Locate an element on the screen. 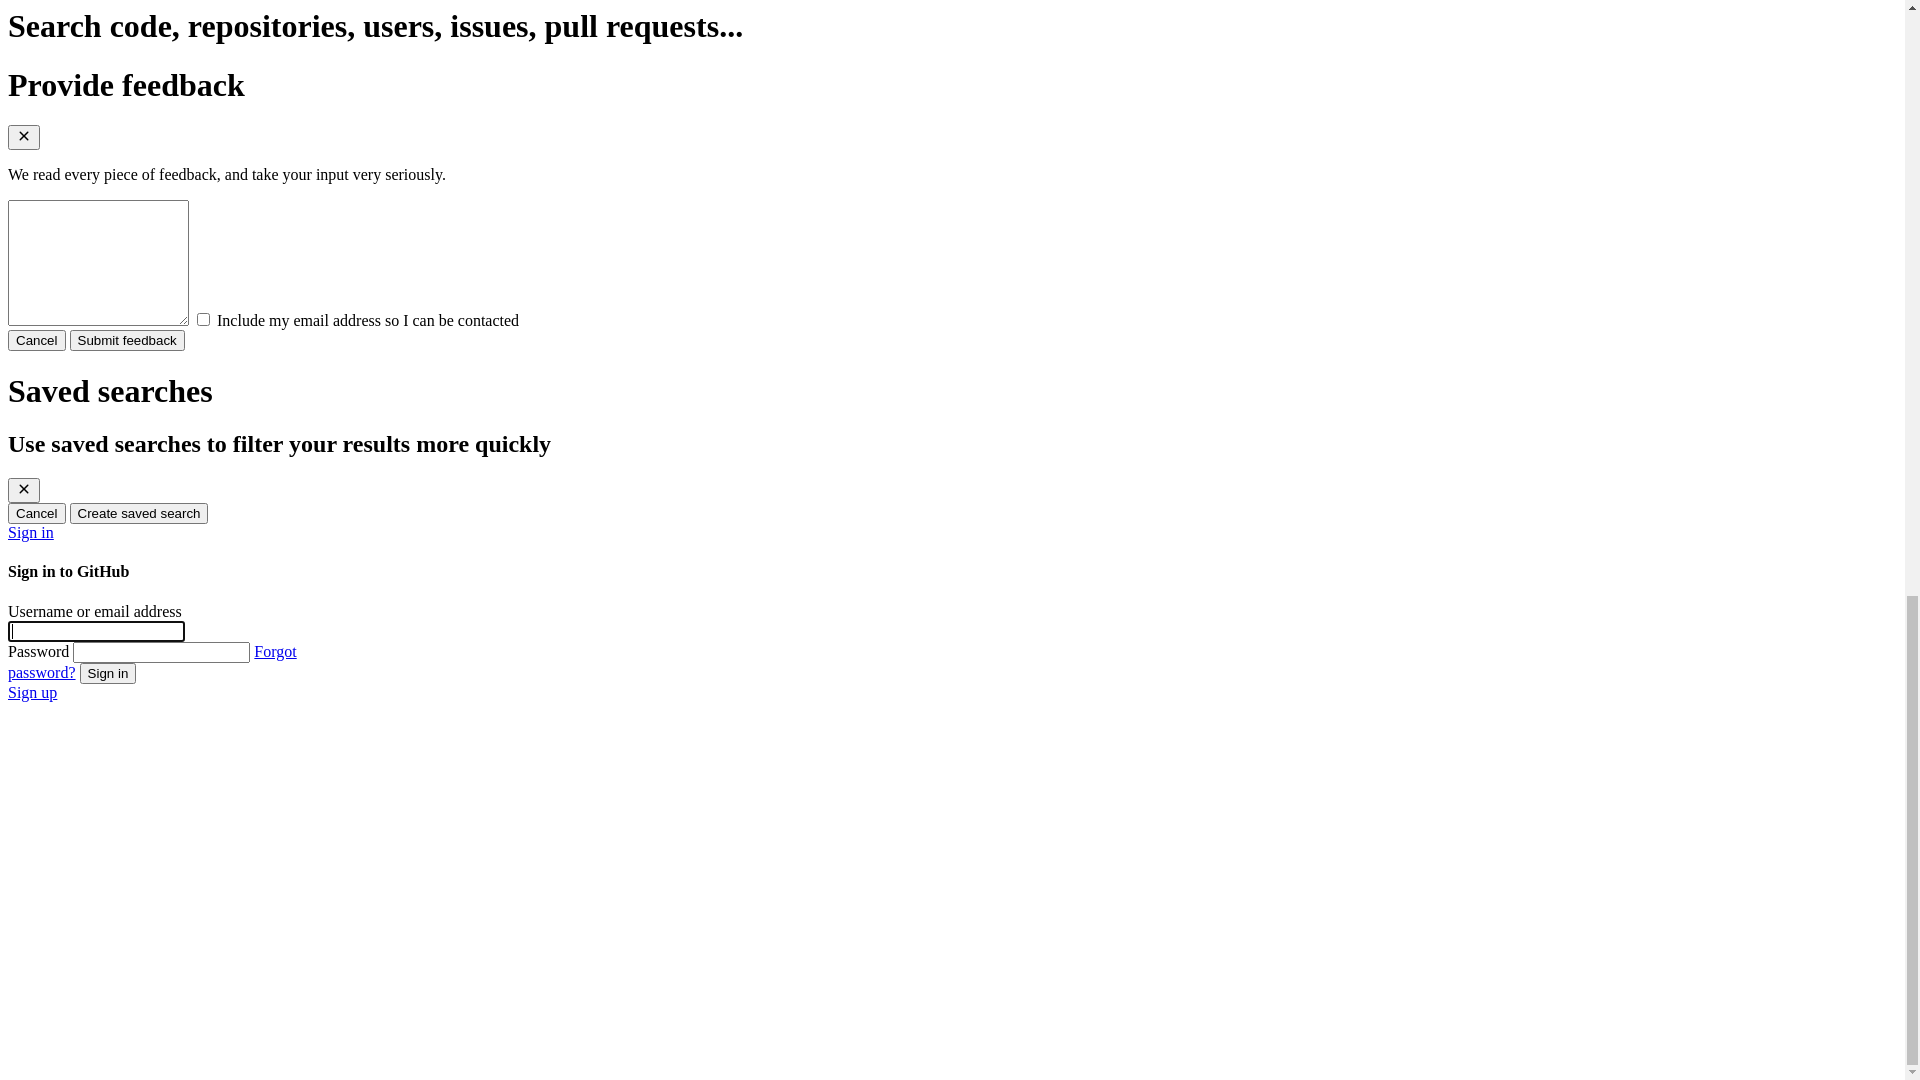 This screenshot has width=1920, height=1080. Sign up is located at coordinates (32, 92).